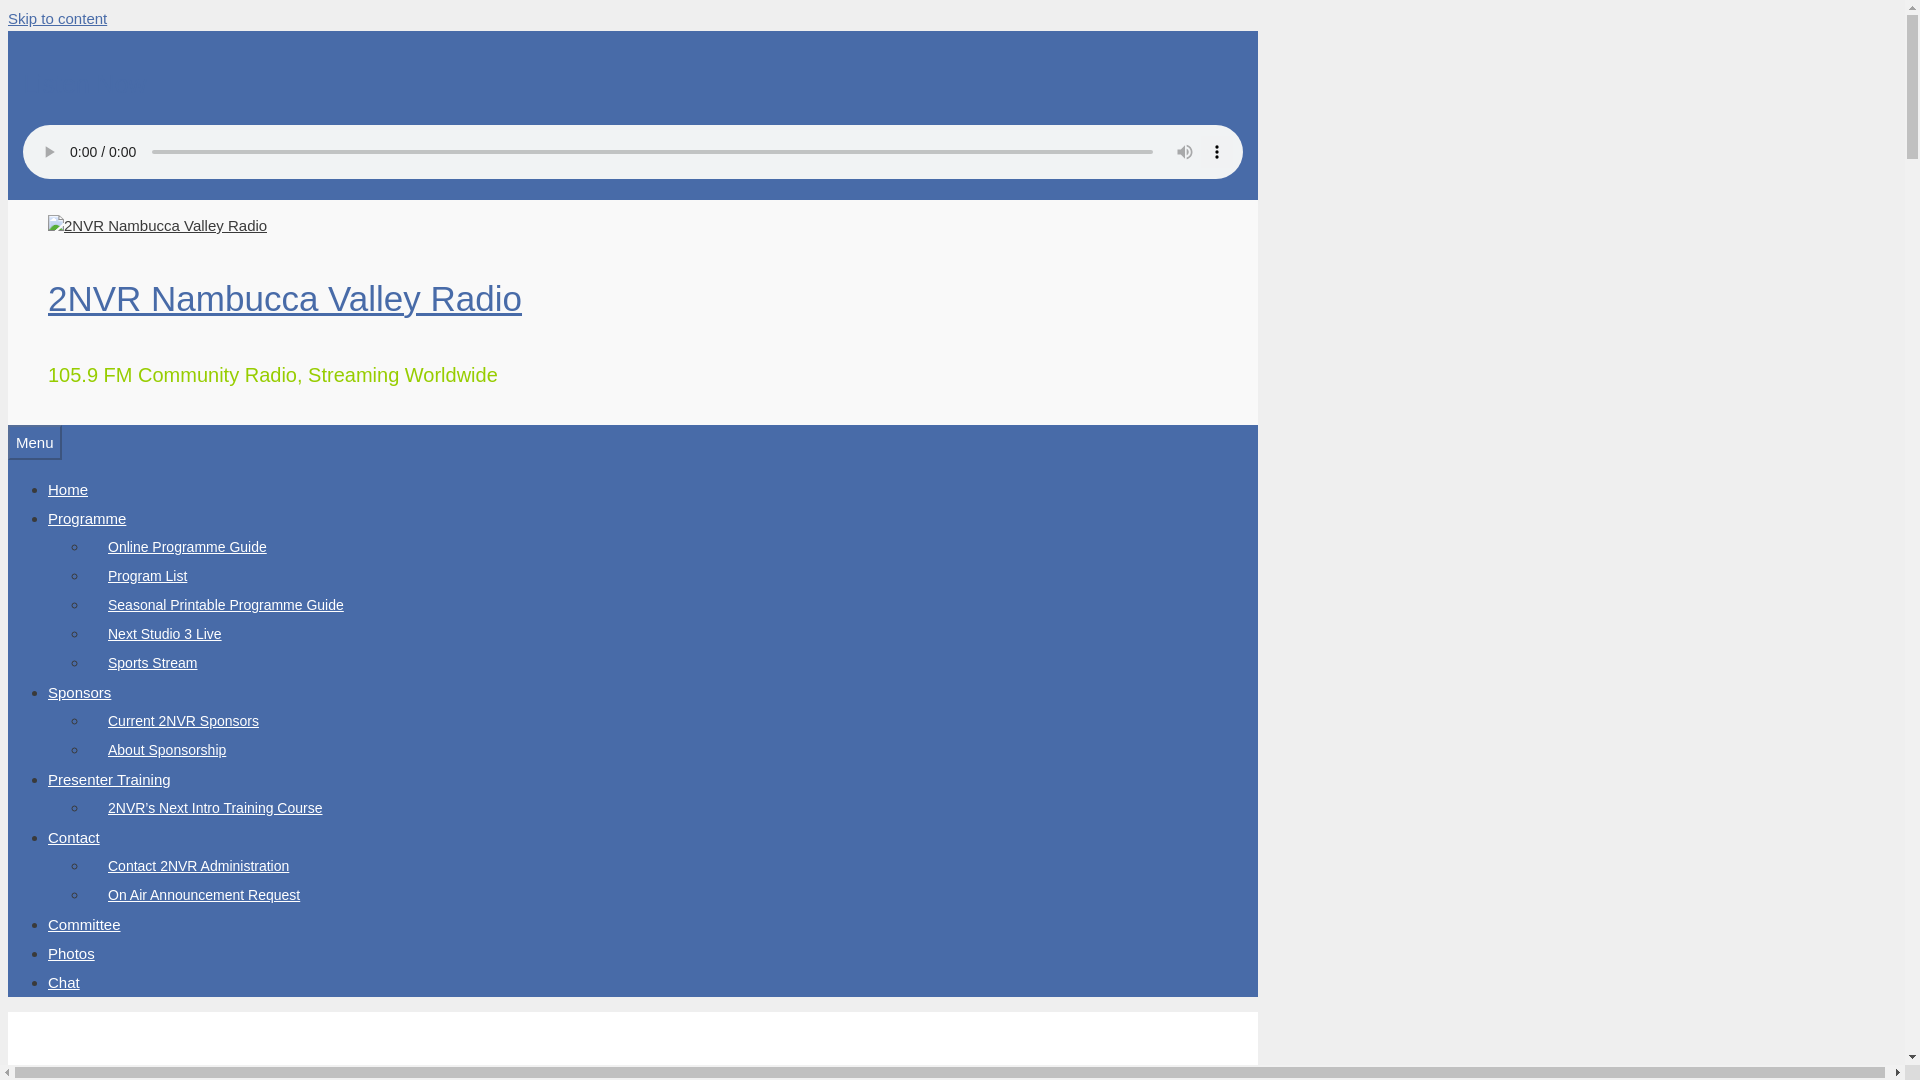 Image resolution: width=1920 pixels, height=1080 pixels. I want to click on Photos, so click(71, 954).